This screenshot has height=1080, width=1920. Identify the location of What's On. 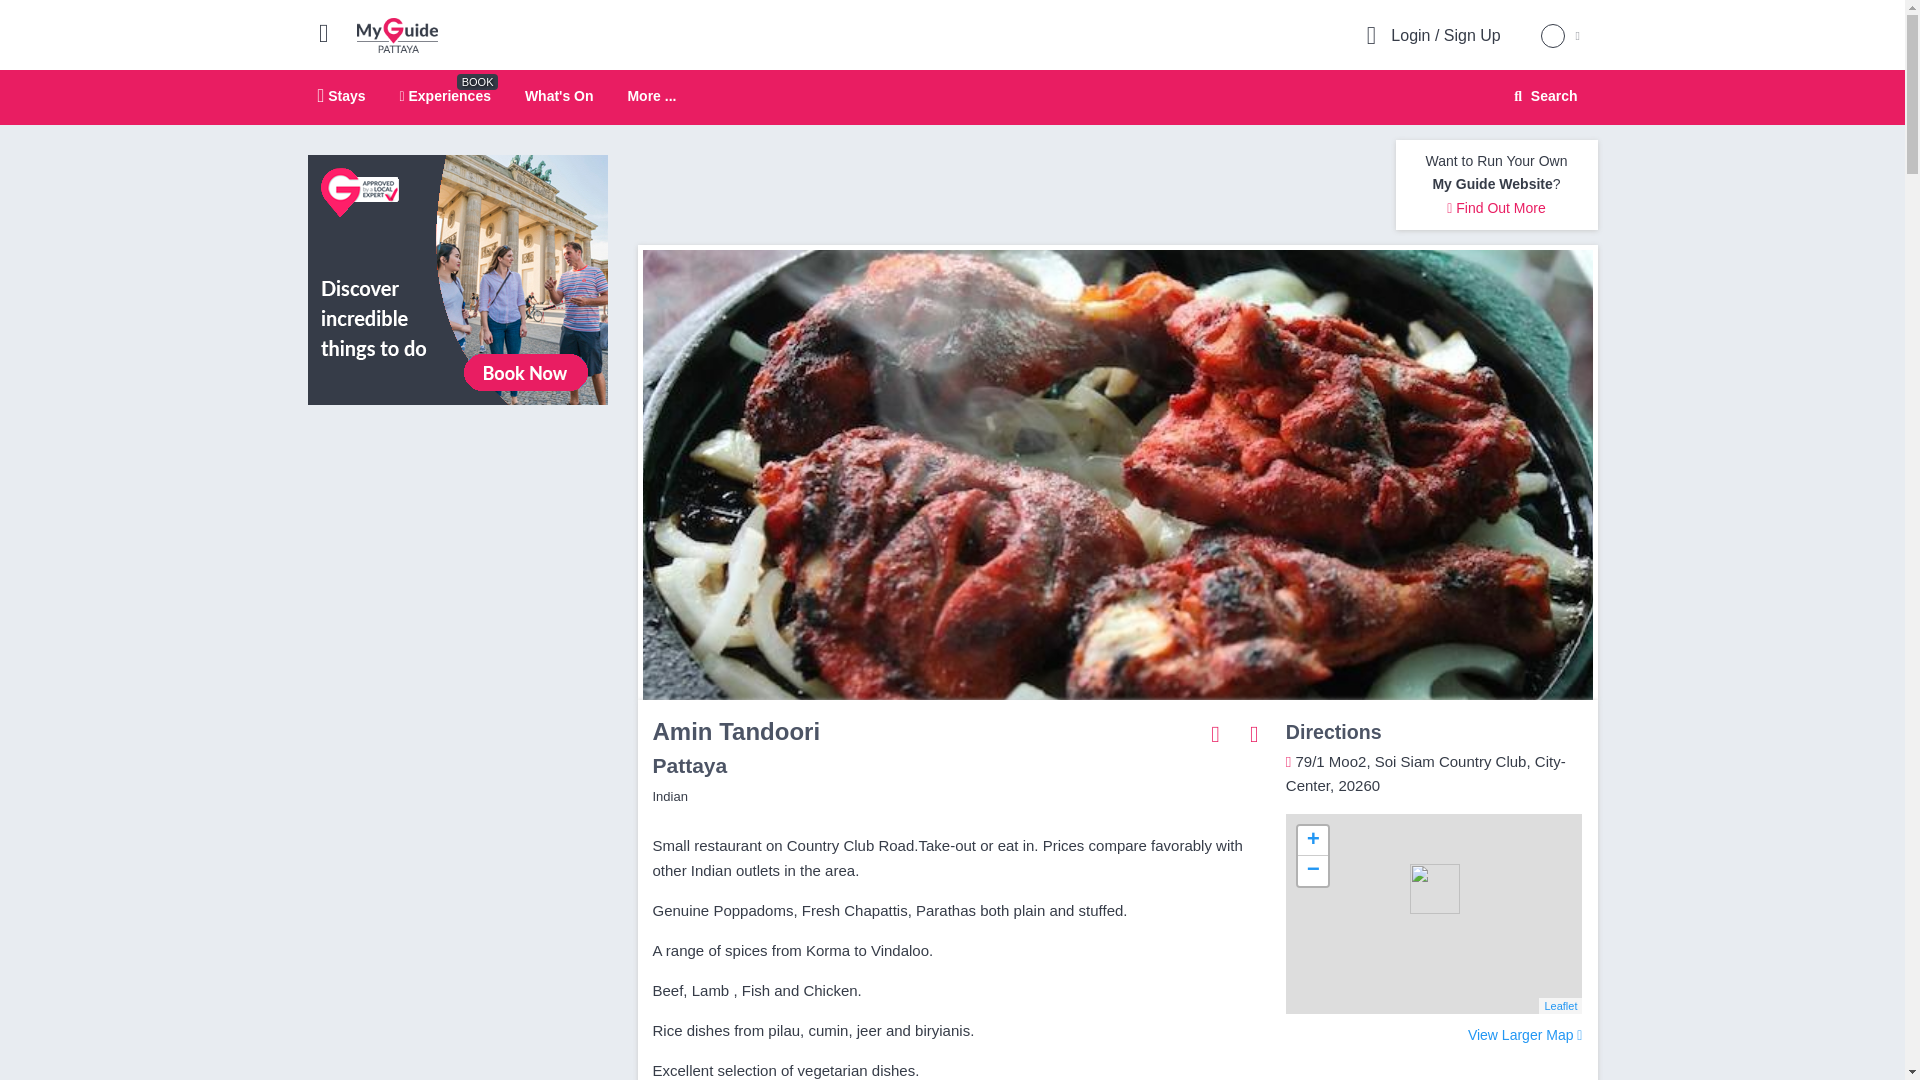
(558, 95).